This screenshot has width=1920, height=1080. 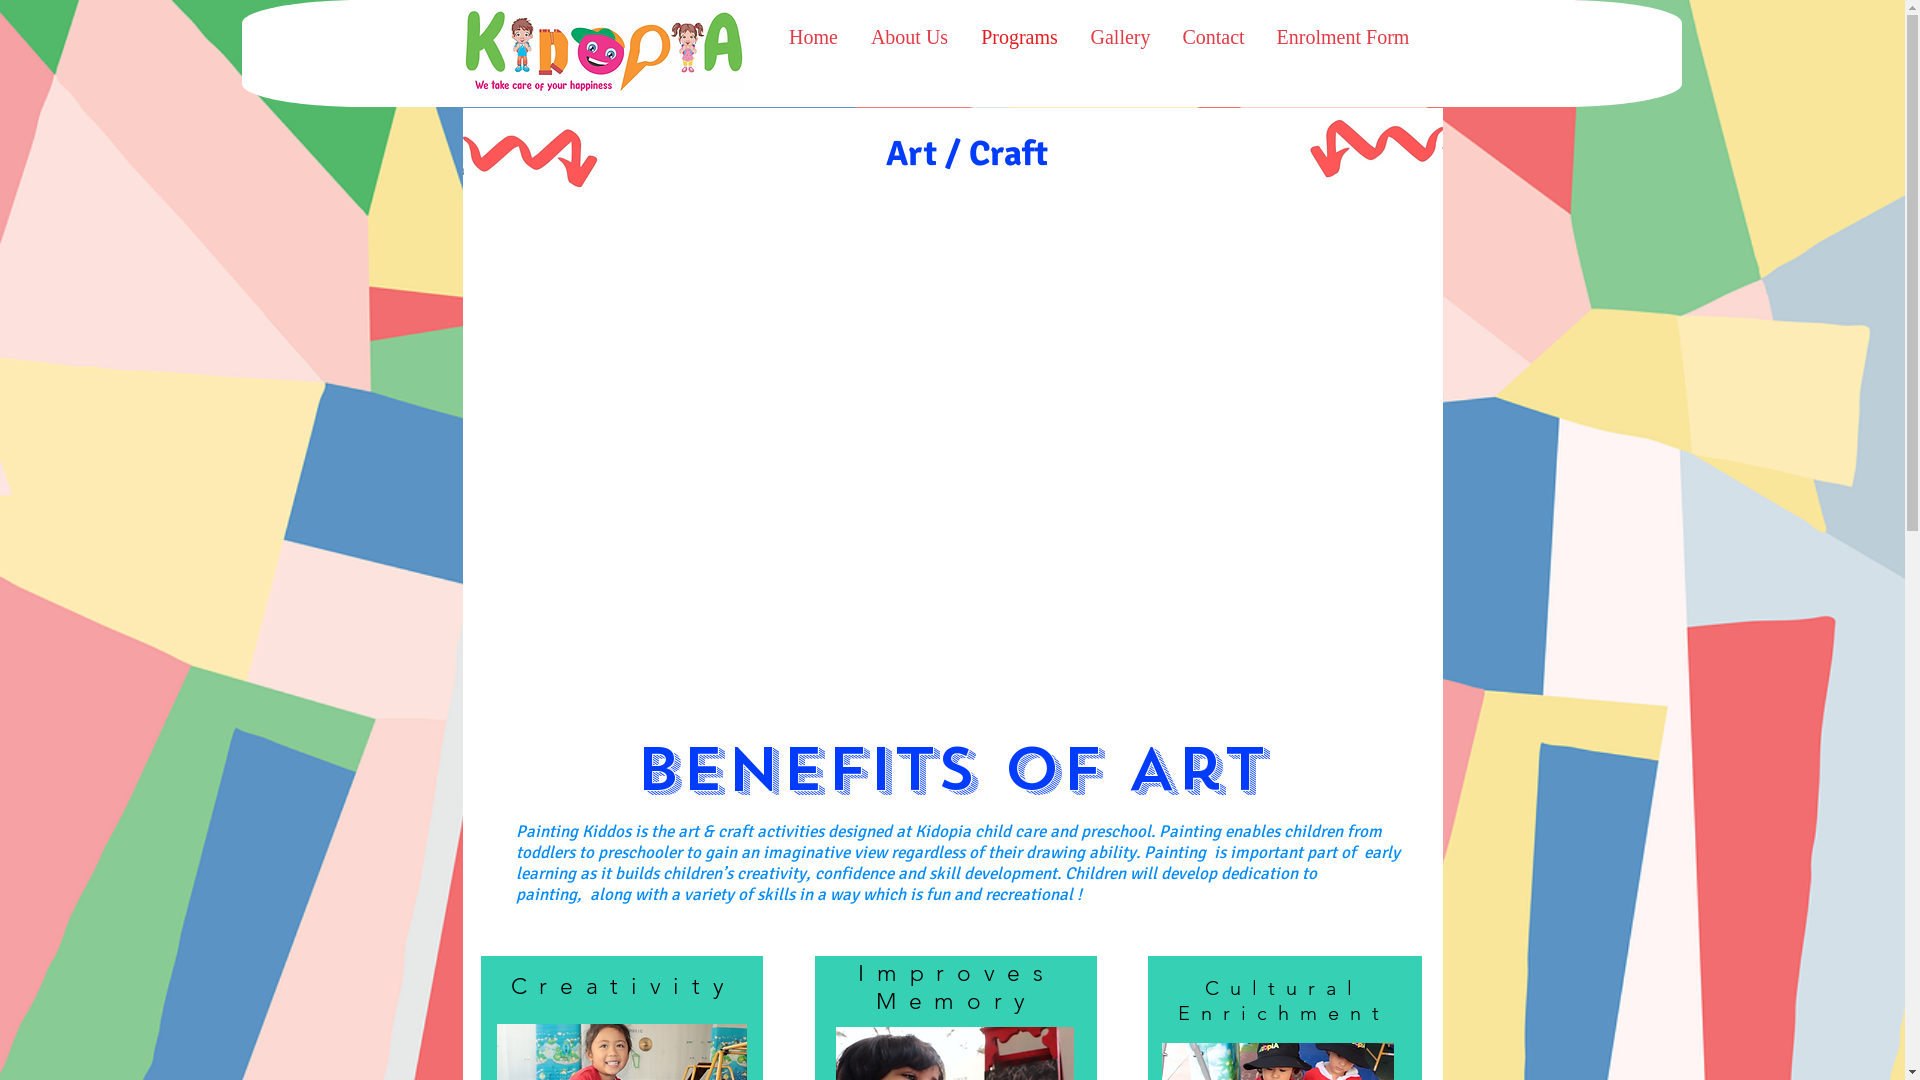 I want to click on Contact, so click(x=1213, y=38).